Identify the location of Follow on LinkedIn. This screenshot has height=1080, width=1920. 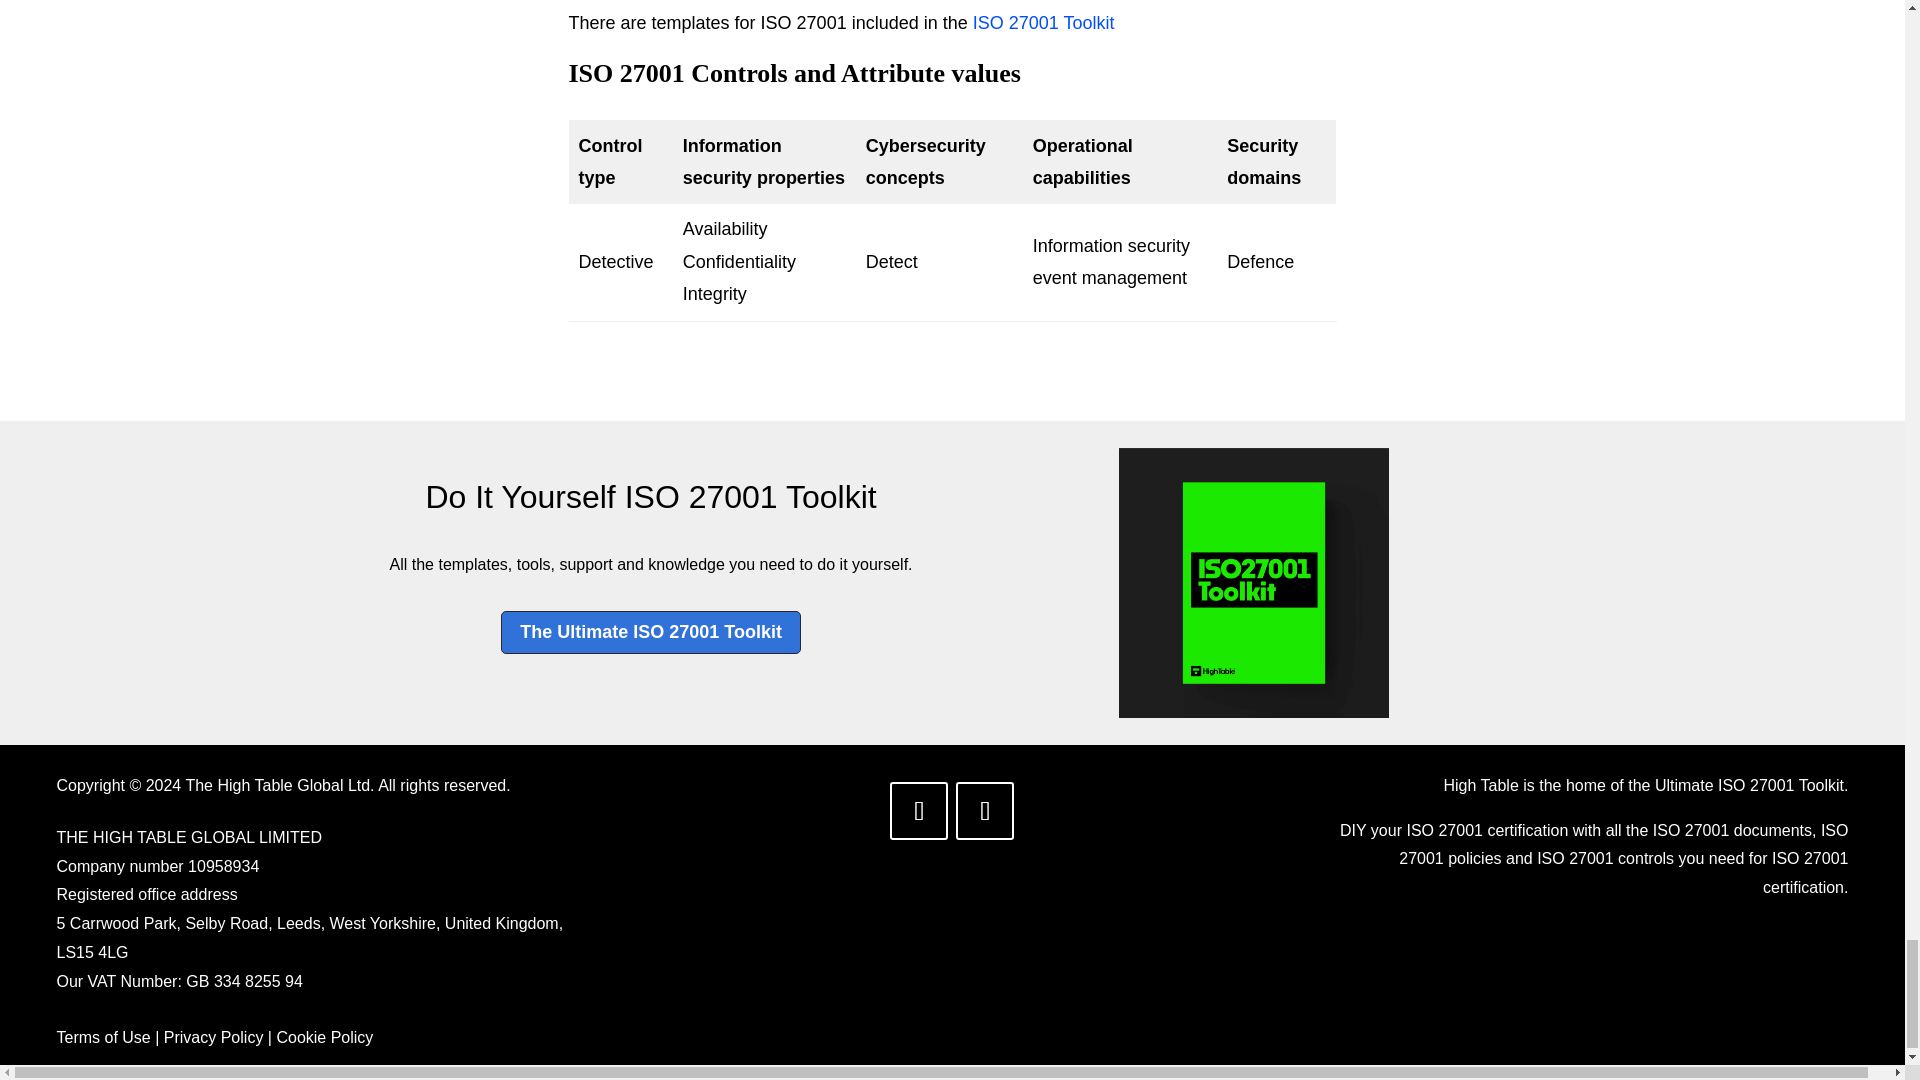
(919, 810).